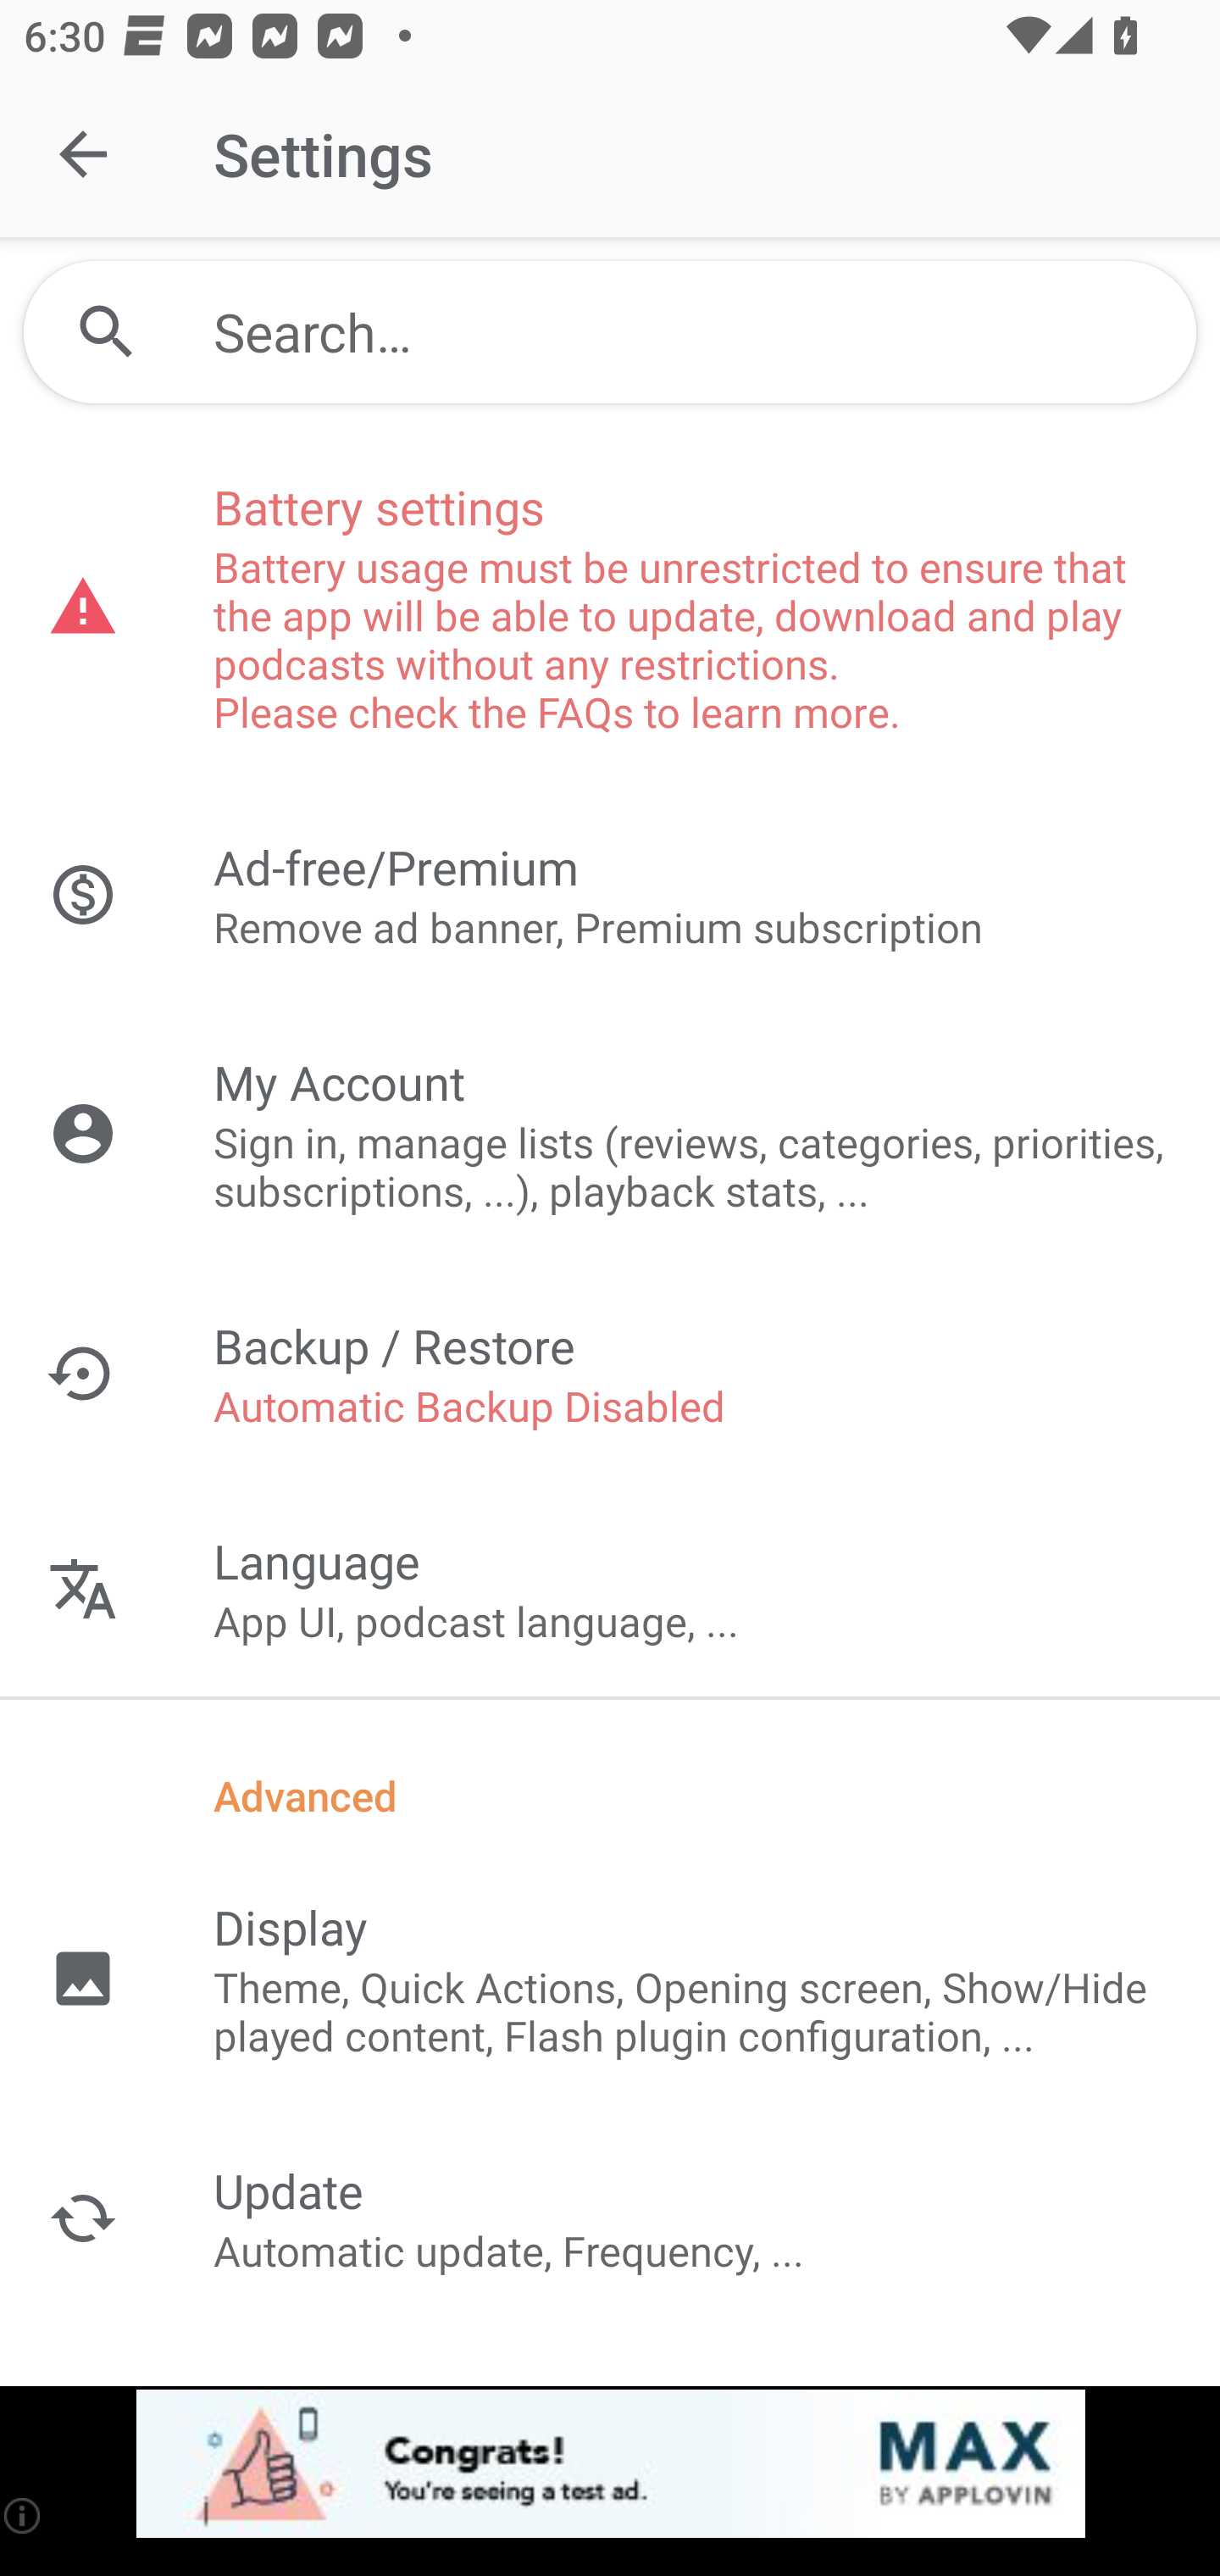  What do you see at coordinates (610, 1589) in the screenshot?
I see `Language App UI, podcast language, ...` at bounding box center [610, 1589].